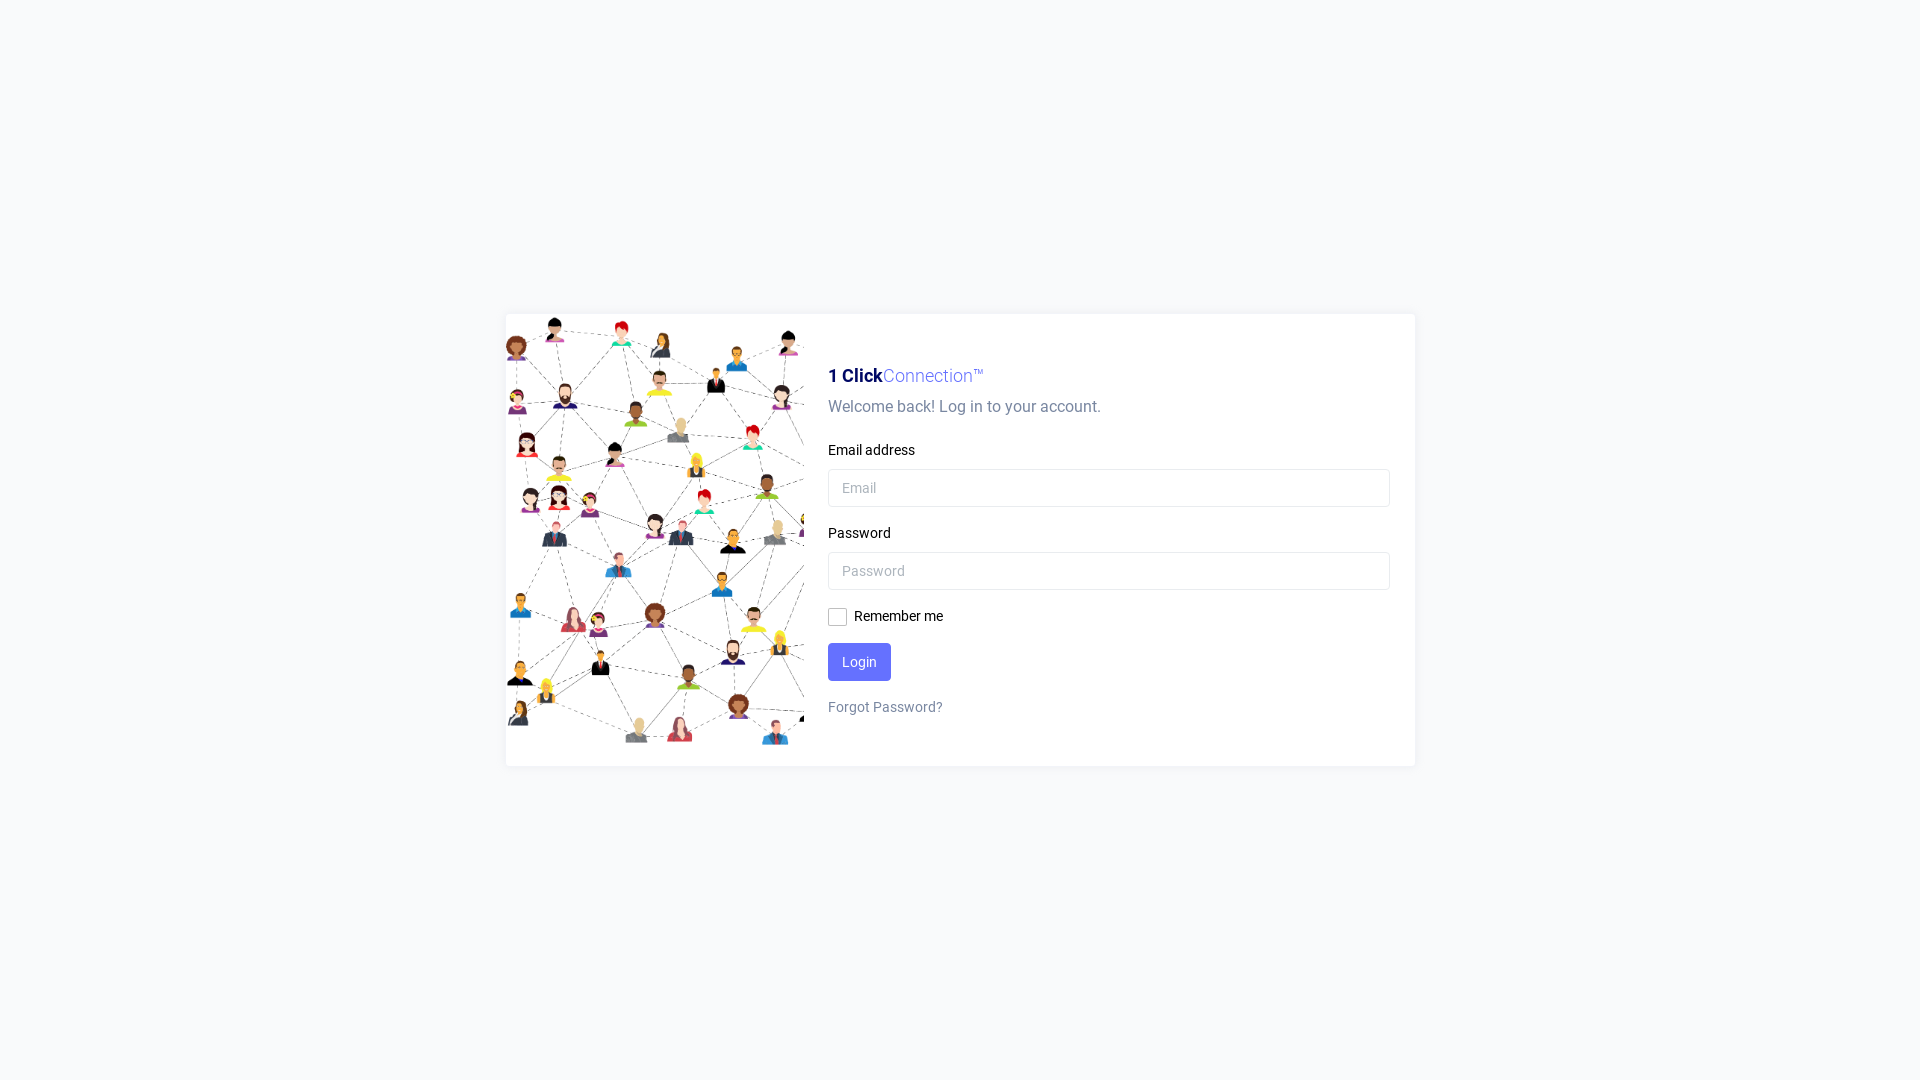 The width and height of the screenshot is (1920, 1080). Describe the element at coordinates (860, 662) in the screenshot. I see `Login` at that location.